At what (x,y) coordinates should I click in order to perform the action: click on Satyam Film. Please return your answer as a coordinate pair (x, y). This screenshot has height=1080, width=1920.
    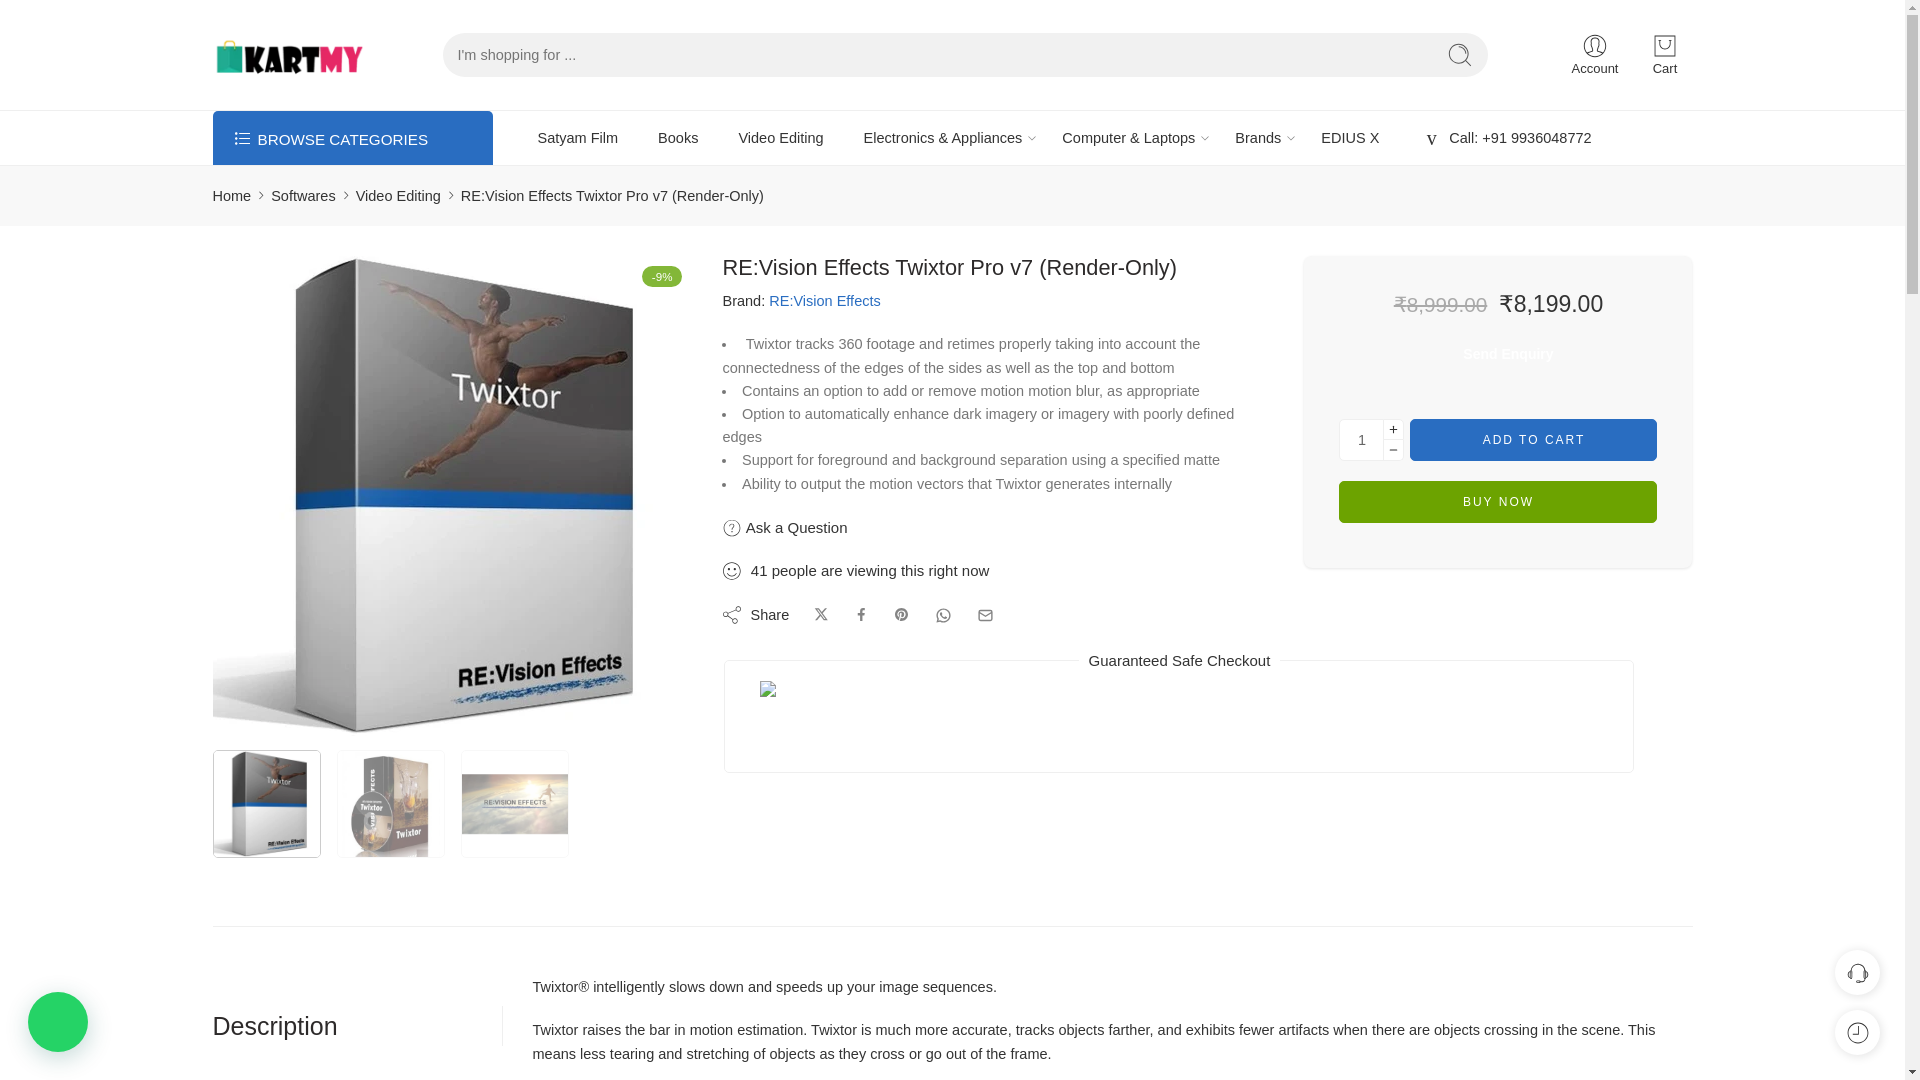
    Looking at the image, I should click on (578, 138).